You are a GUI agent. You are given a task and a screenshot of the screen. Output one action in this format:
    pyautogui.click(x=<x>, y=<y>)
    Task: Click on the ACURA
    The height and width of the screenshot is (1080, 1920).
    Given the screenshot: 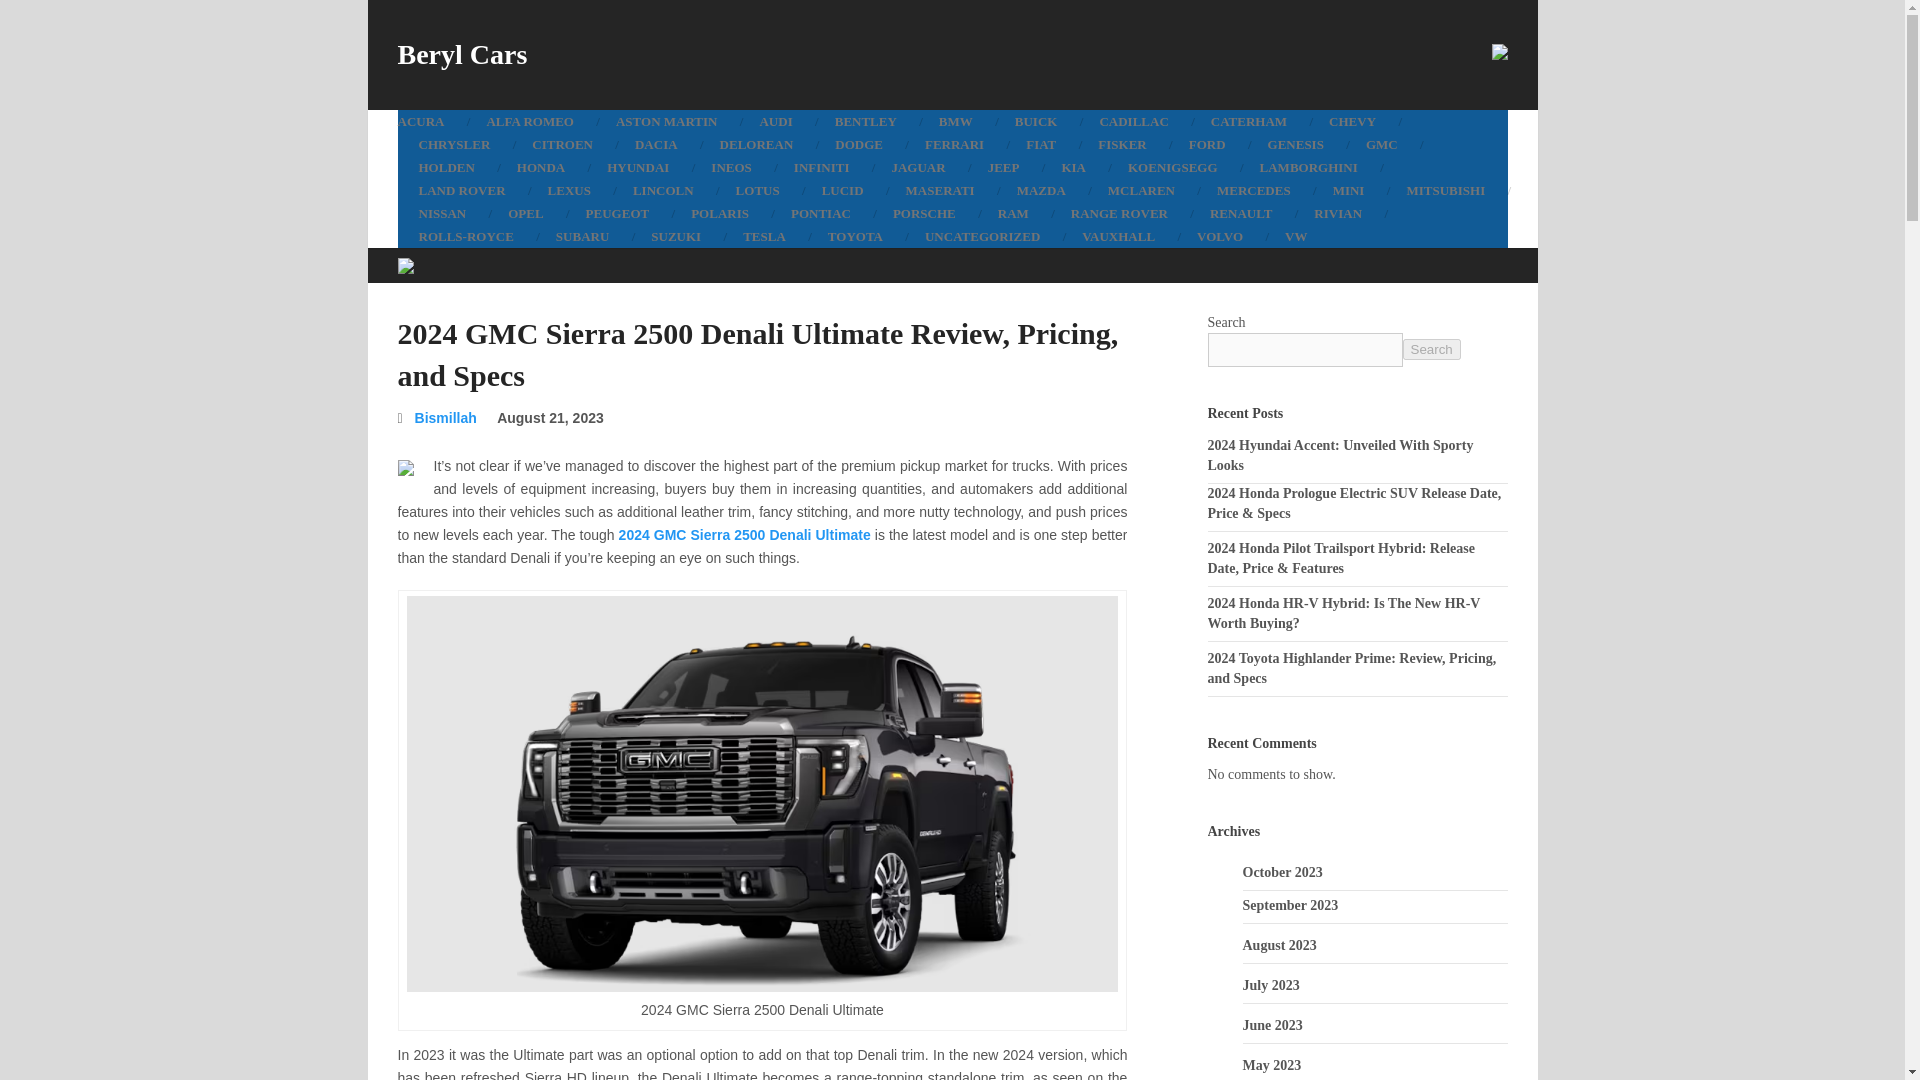 What is the action you would take?
    pyautogui.click(x=432, y=121)
    